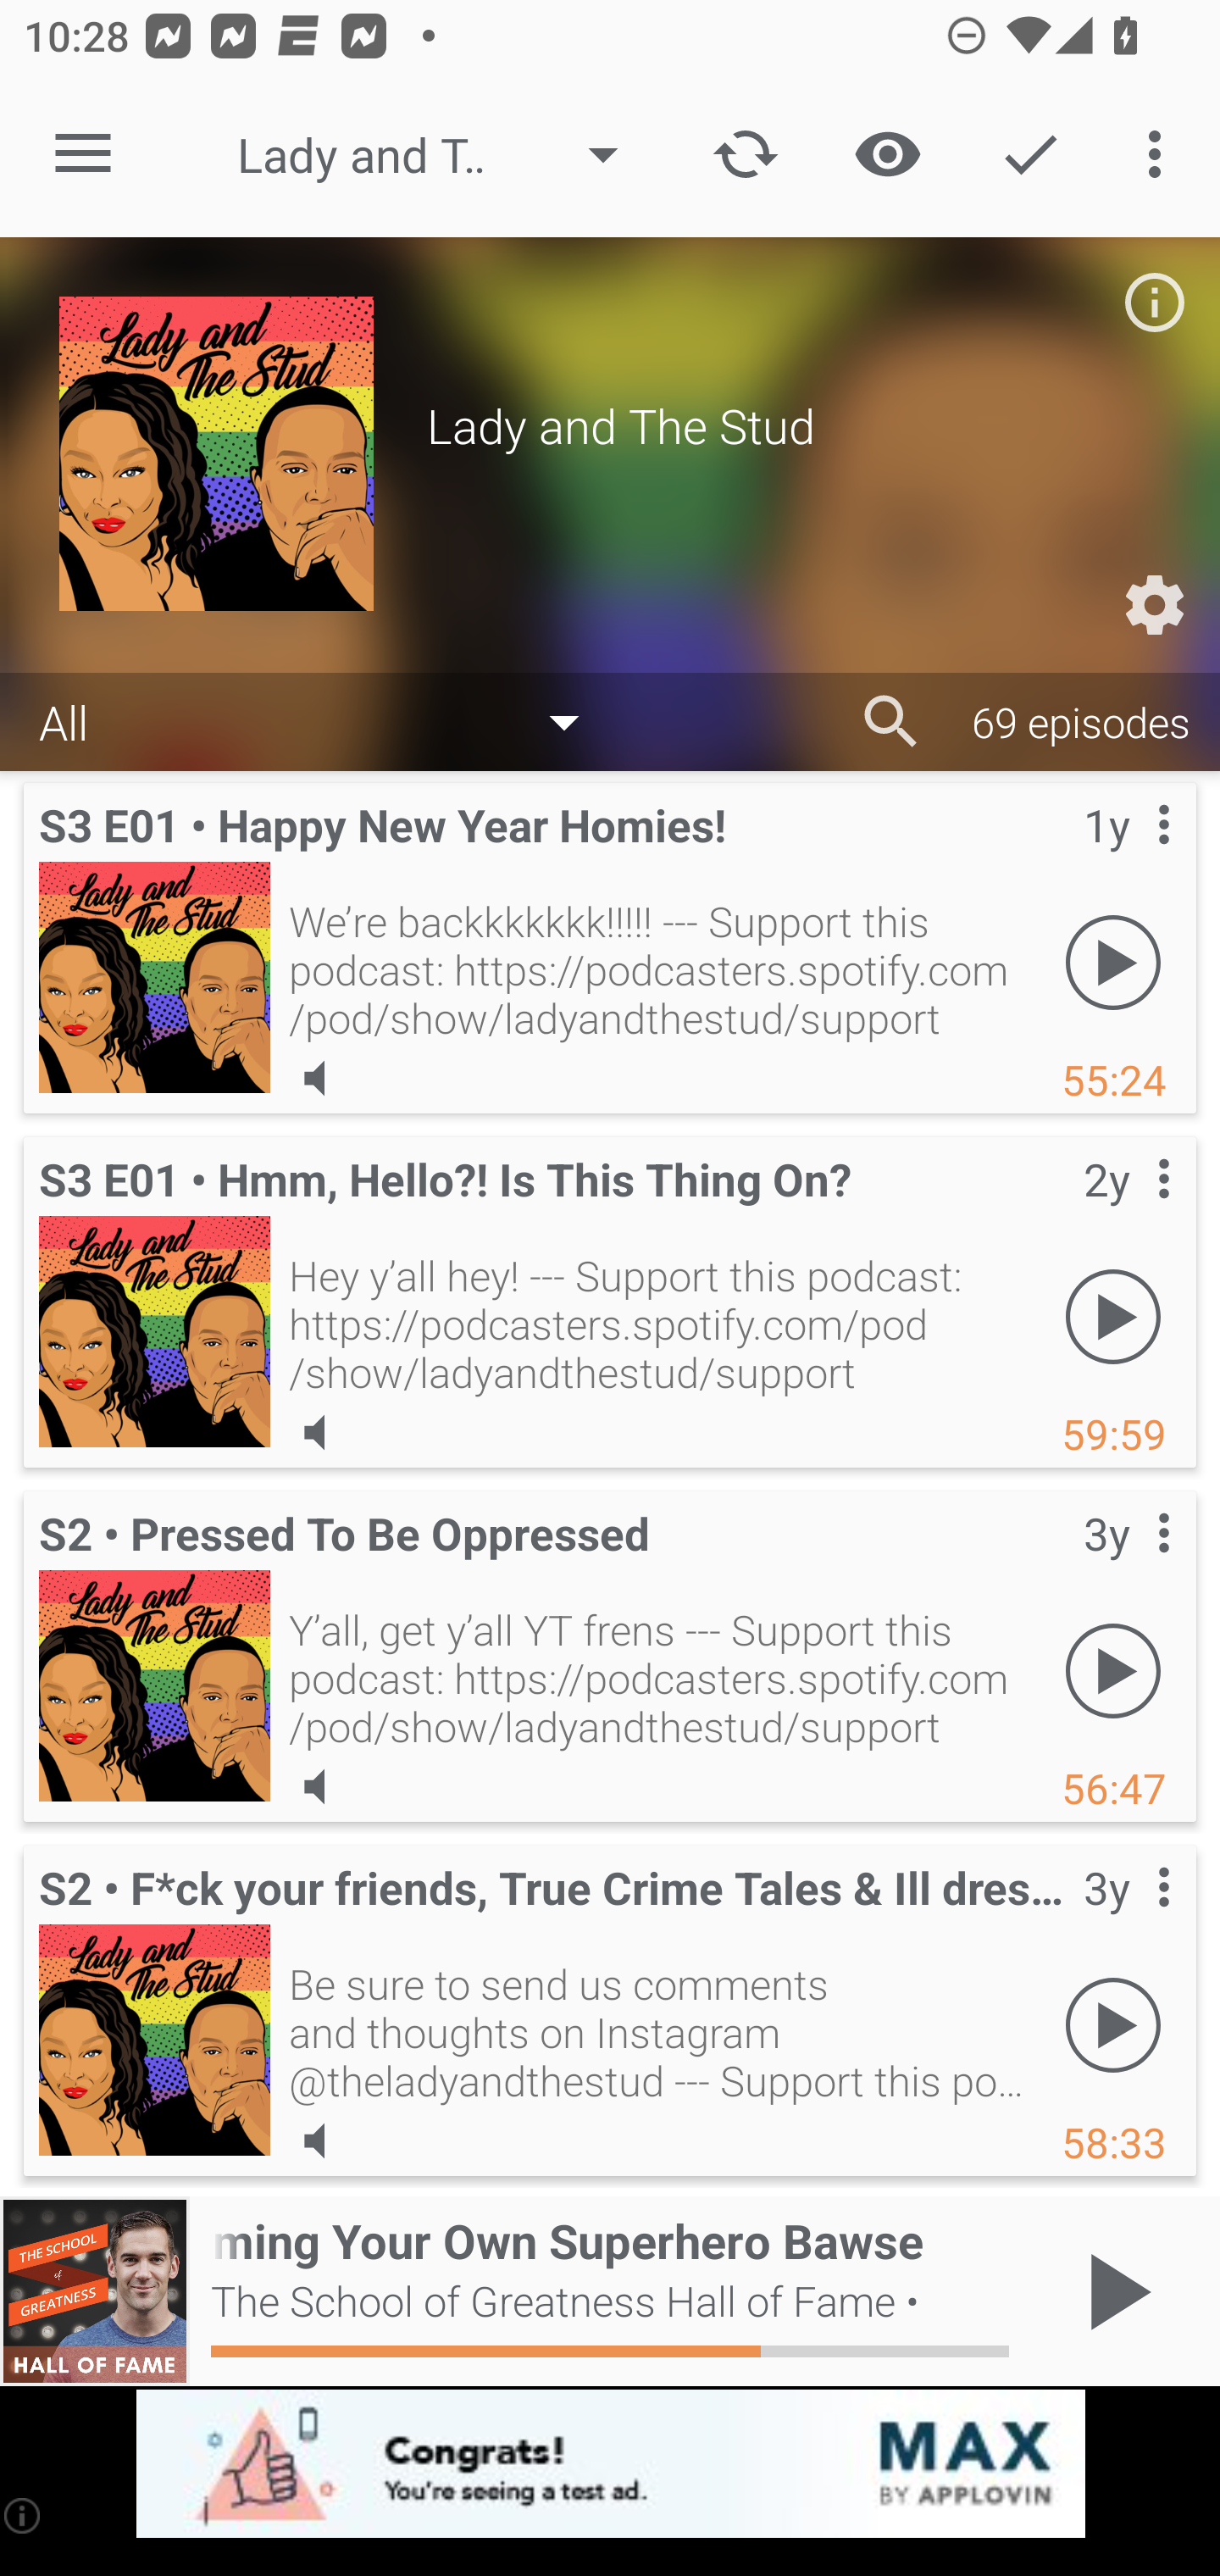 Image resolution: width=1220 pixels, height=2576 pixels. What do you see at coordinates (610, 2465) in the screenshot?
I see `app-monetization` at bounding box center [610, 2465].